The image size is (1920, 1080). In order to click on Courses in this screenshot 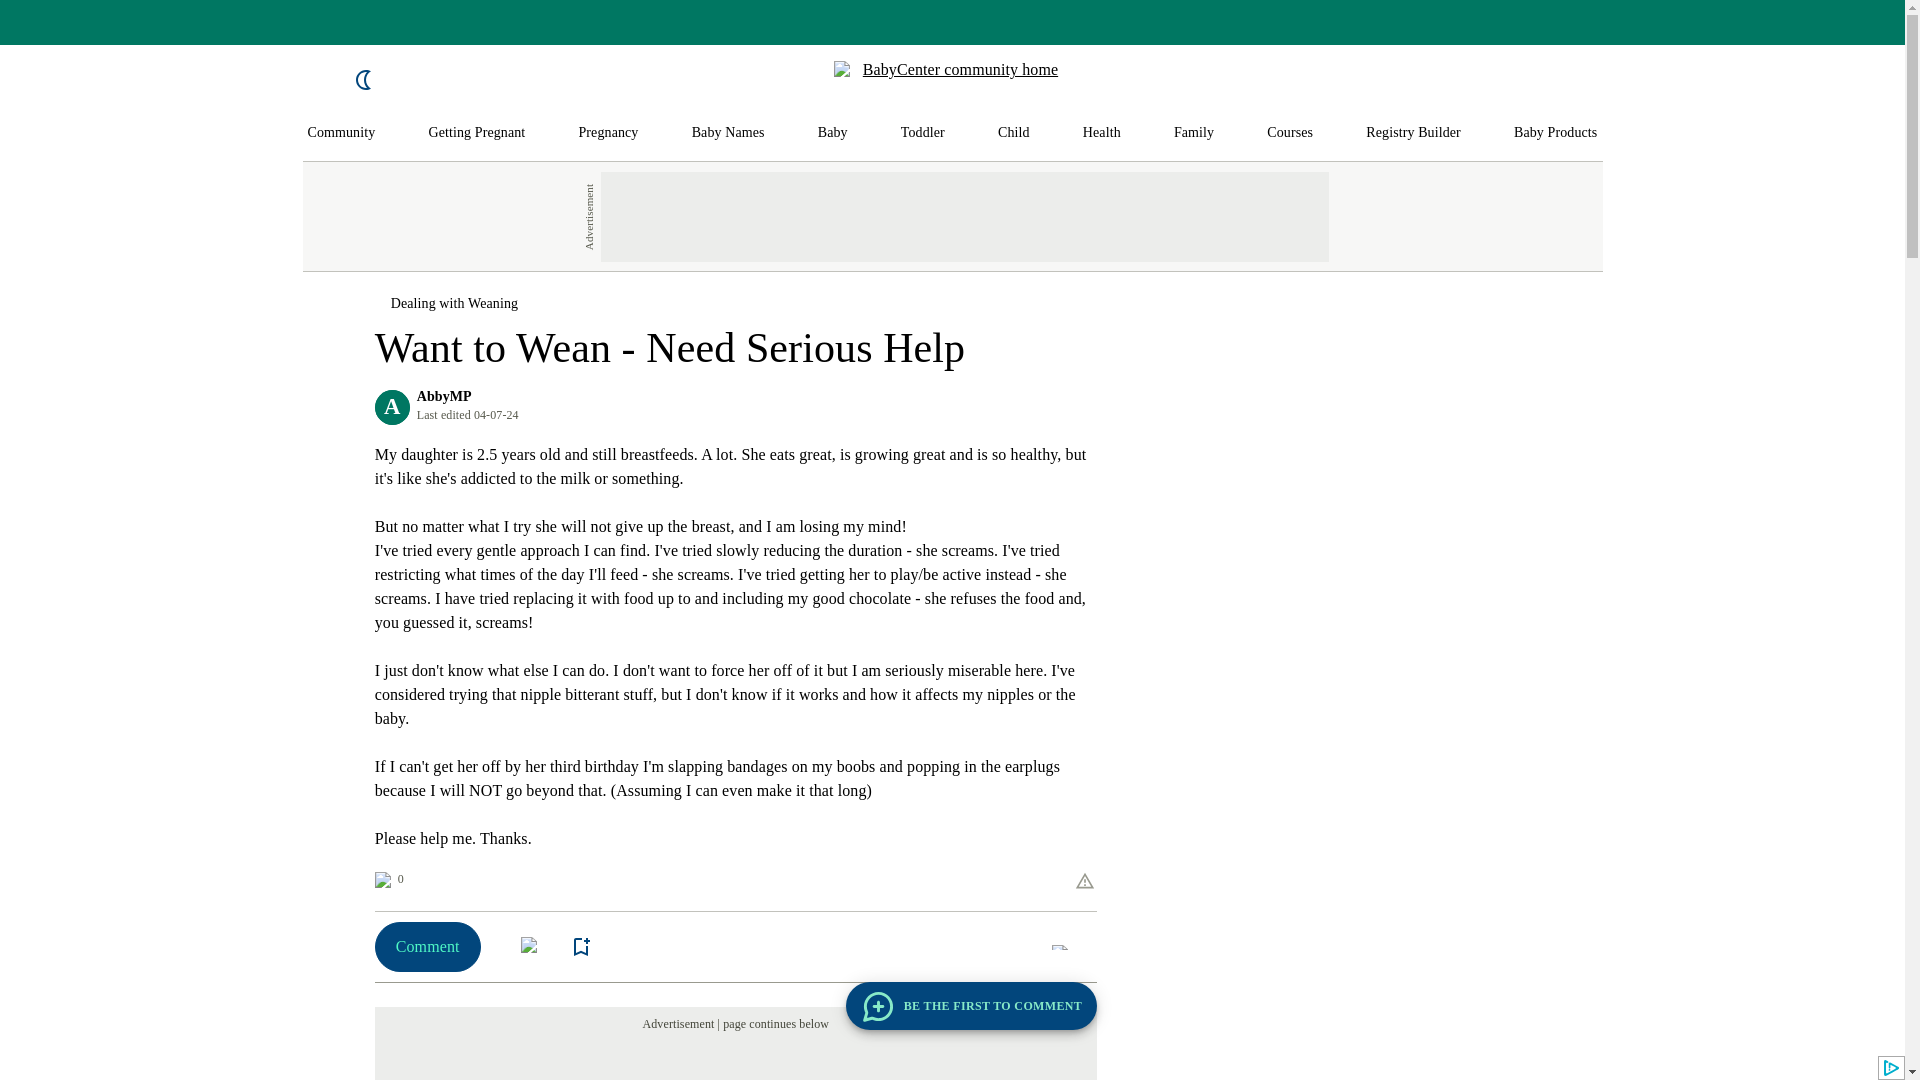, I will do `click(1290, 133)`.